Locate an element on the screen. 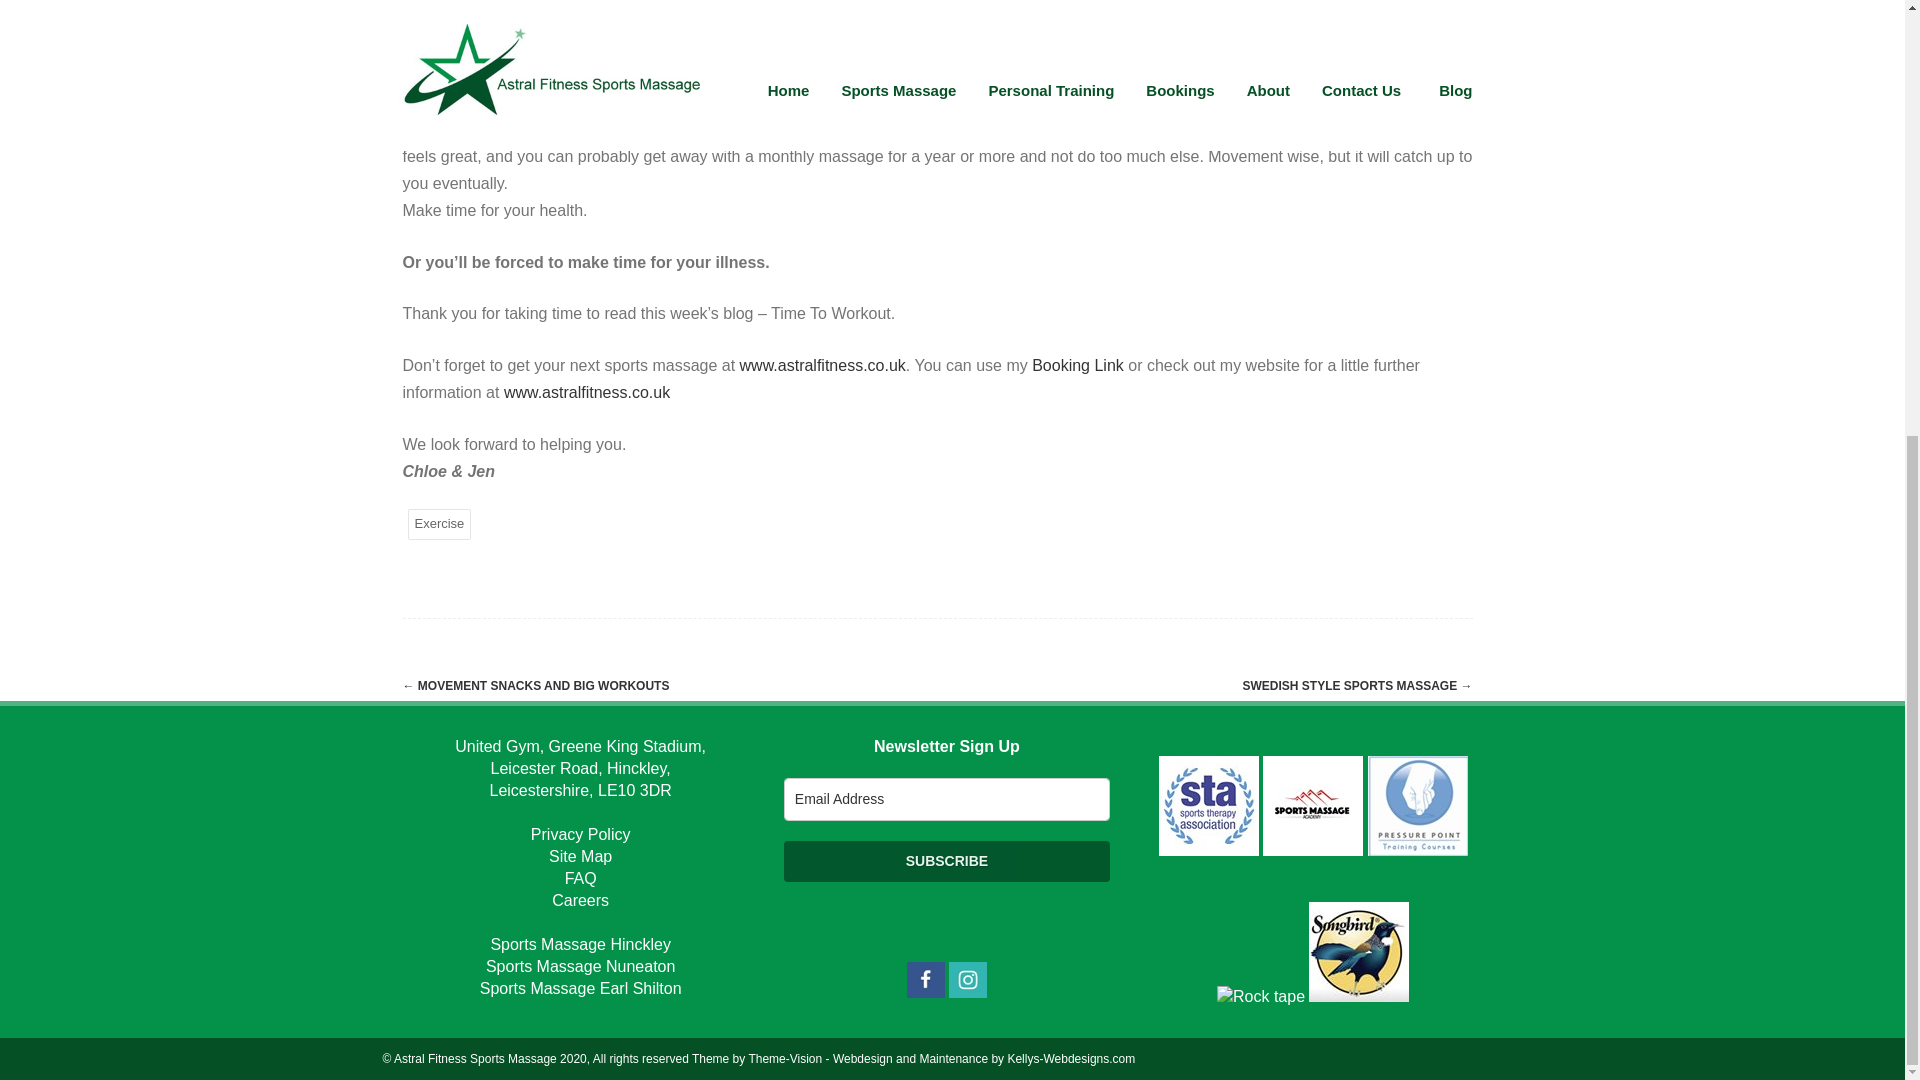 The height and width of the screenshot is (1080, 1920). www.astralfitness.co.uk is located at coordinates (822, 365).